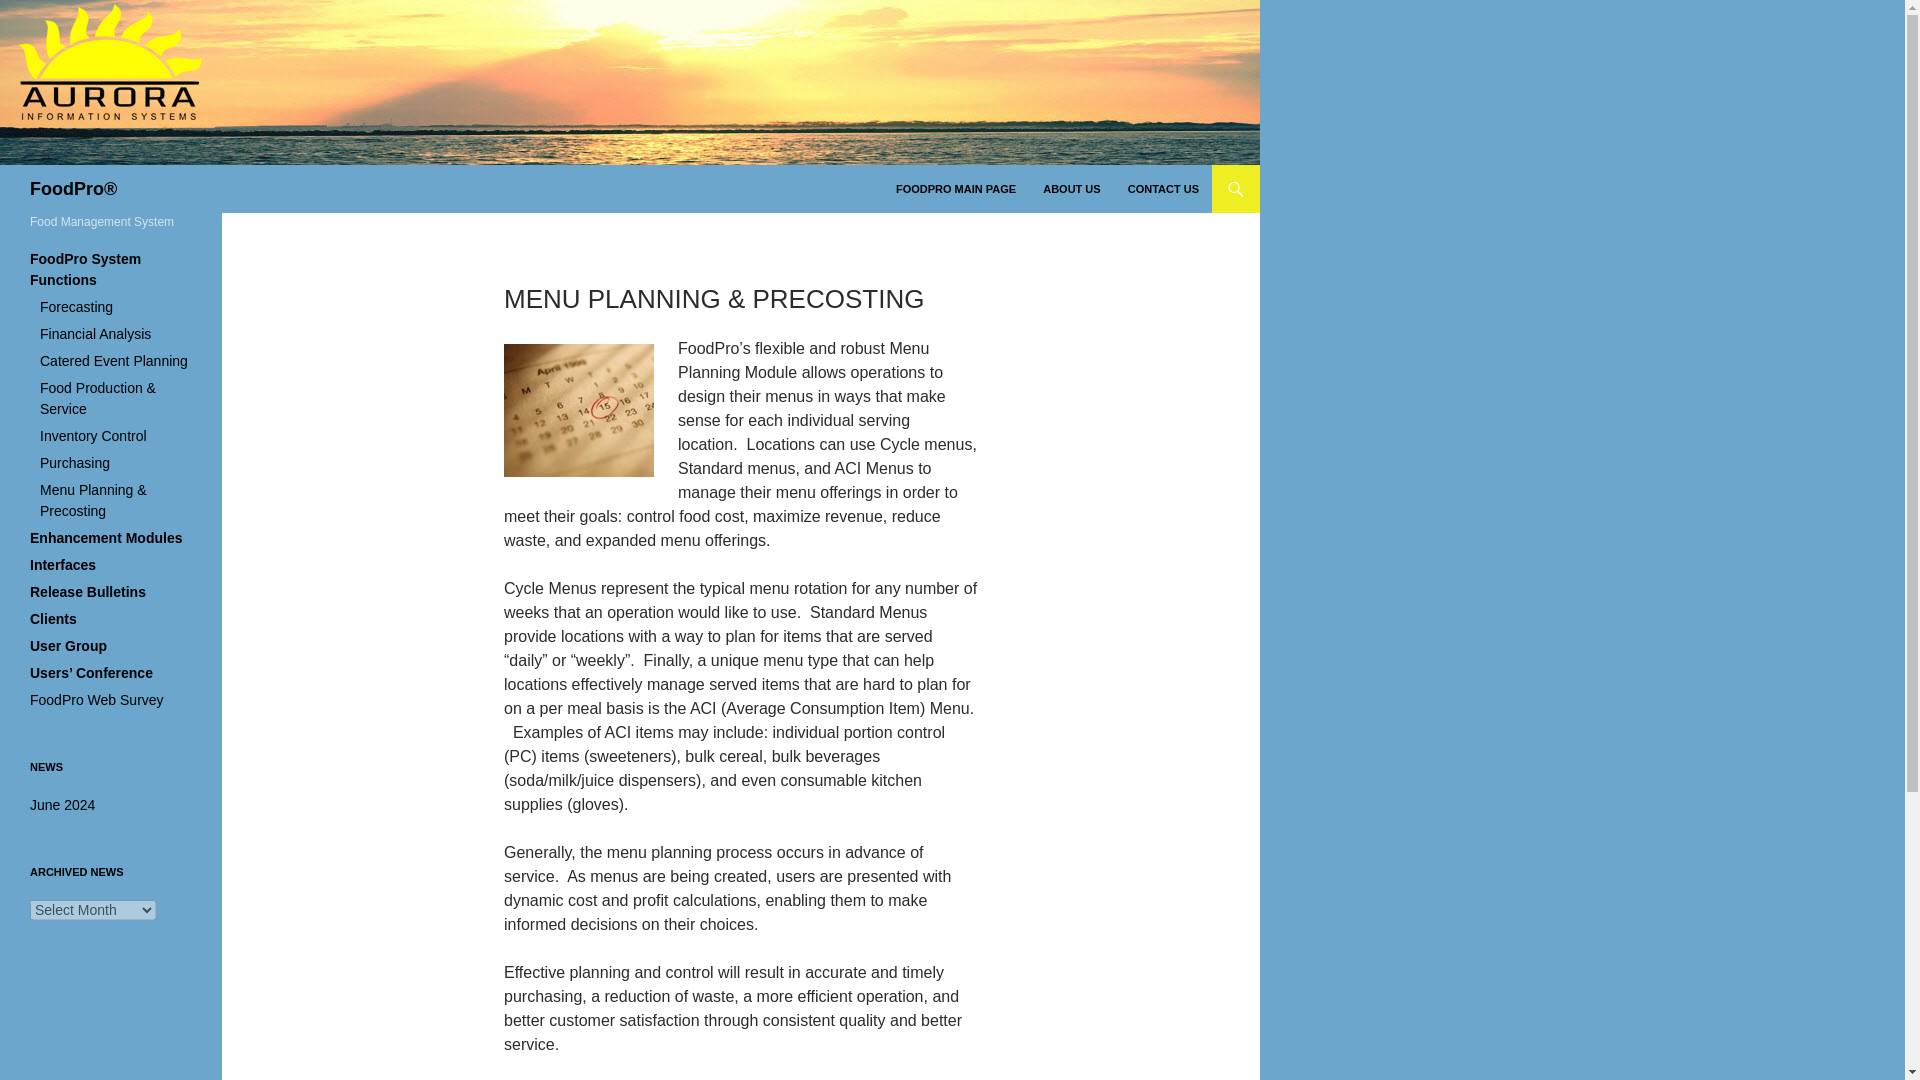  What do you see at coordinates (114, 361) in the screenshot?
I see `Catered Event Planning` at bounding box center [114, 361].